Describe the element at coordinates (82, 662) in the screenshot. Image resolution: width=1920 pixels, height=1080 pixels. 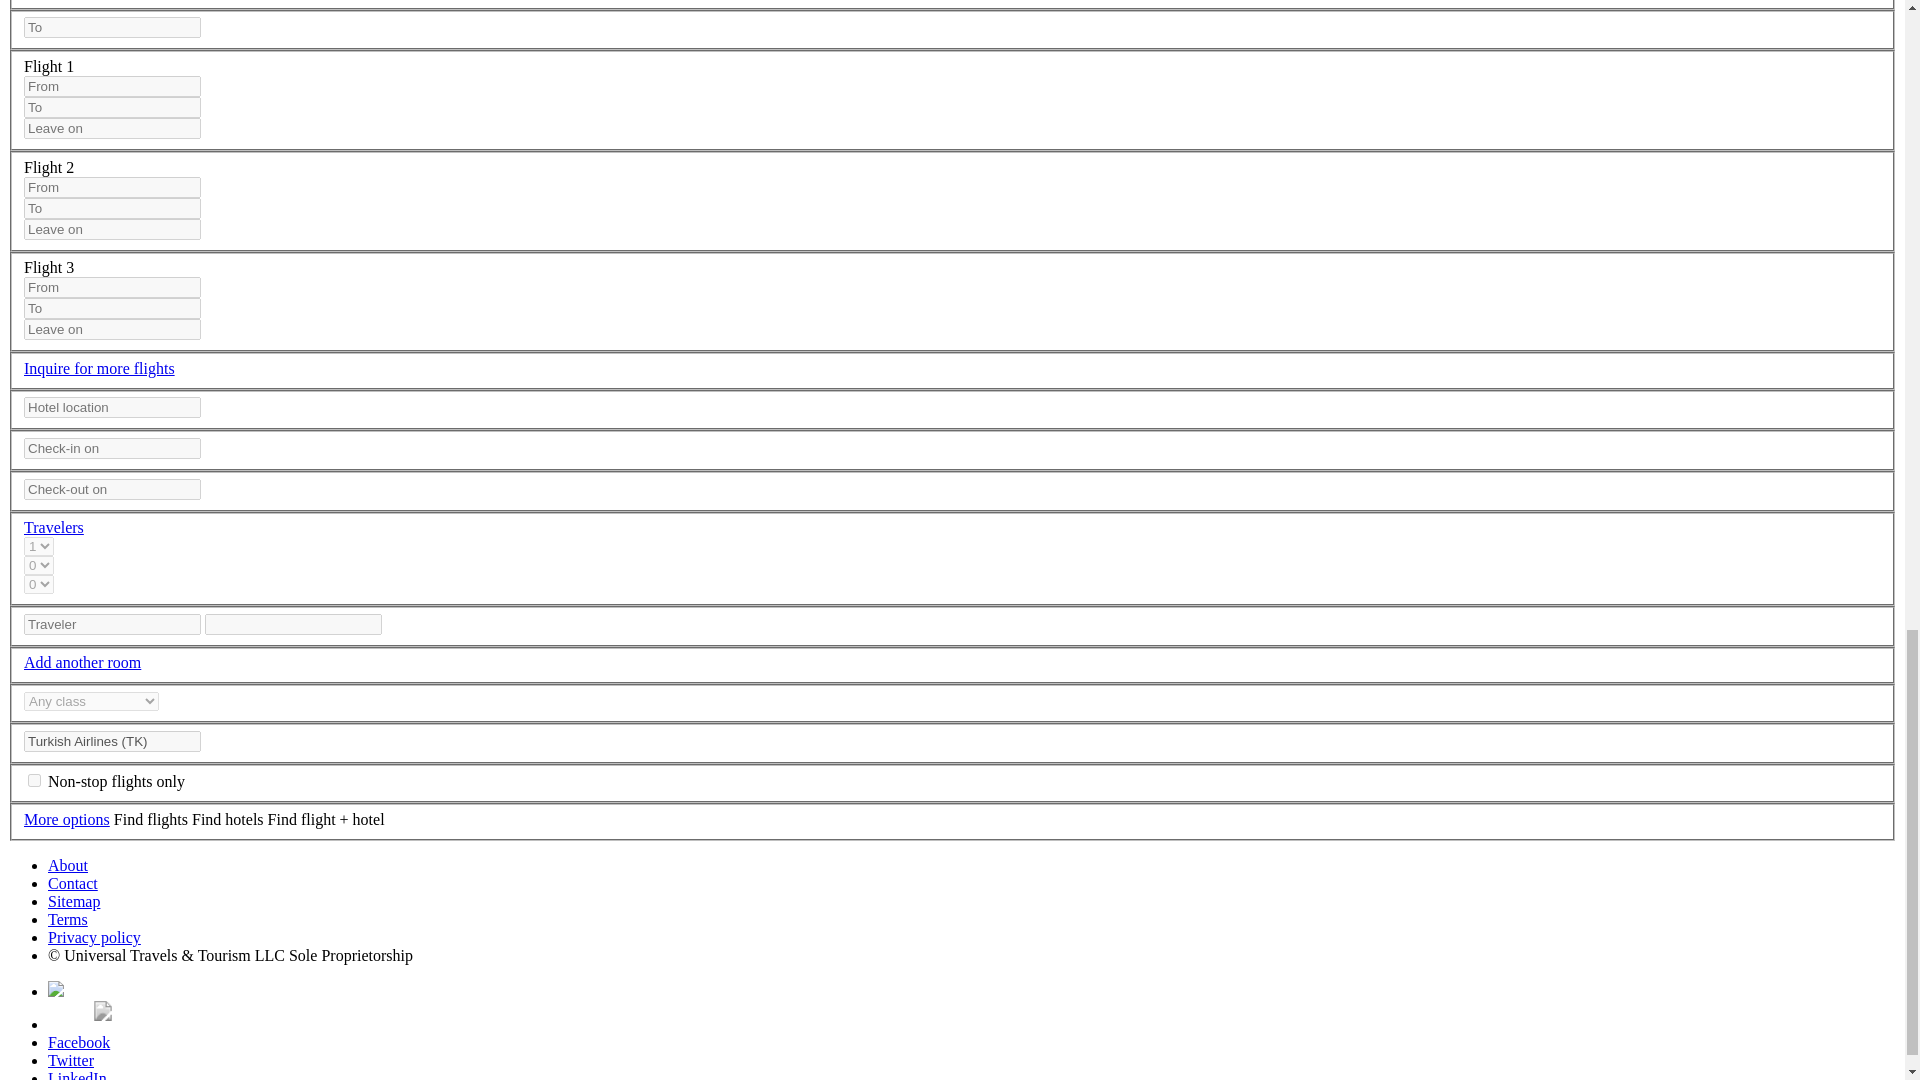
I see `Add another room` at that location.